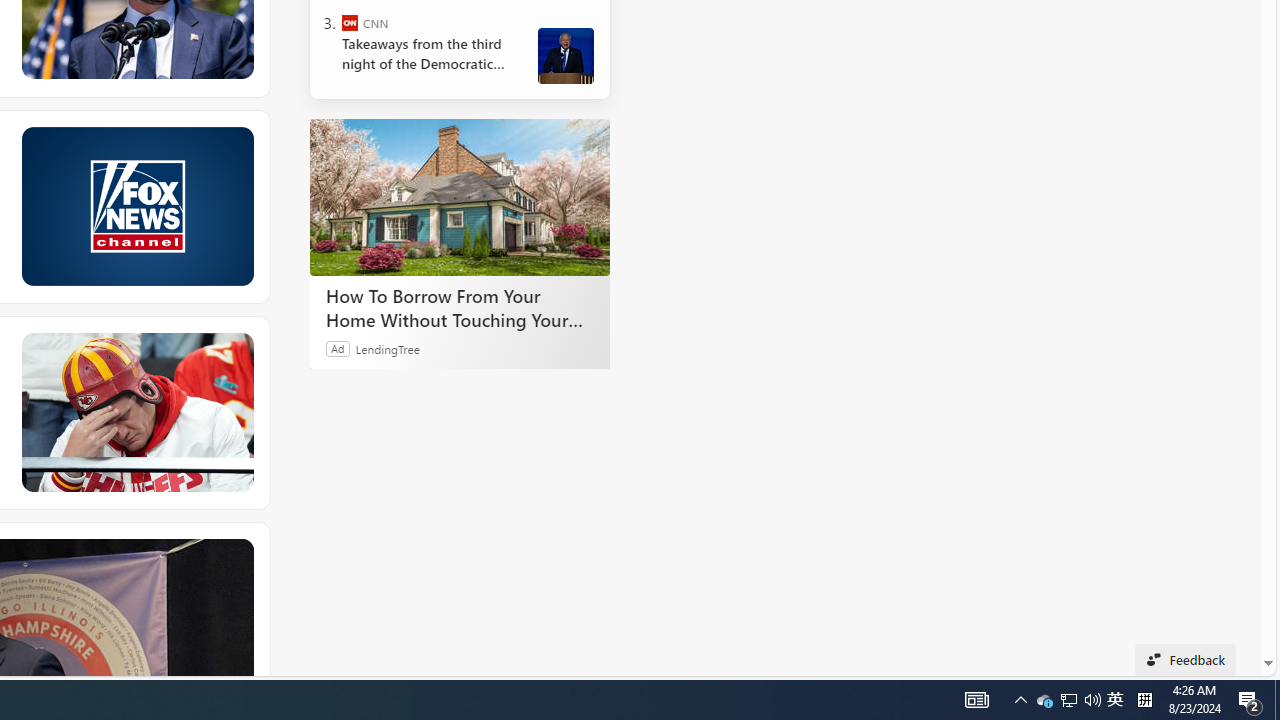  Describe the element at coordinates (388, 348) in the screenshot. I see `LendingTree` at that location.